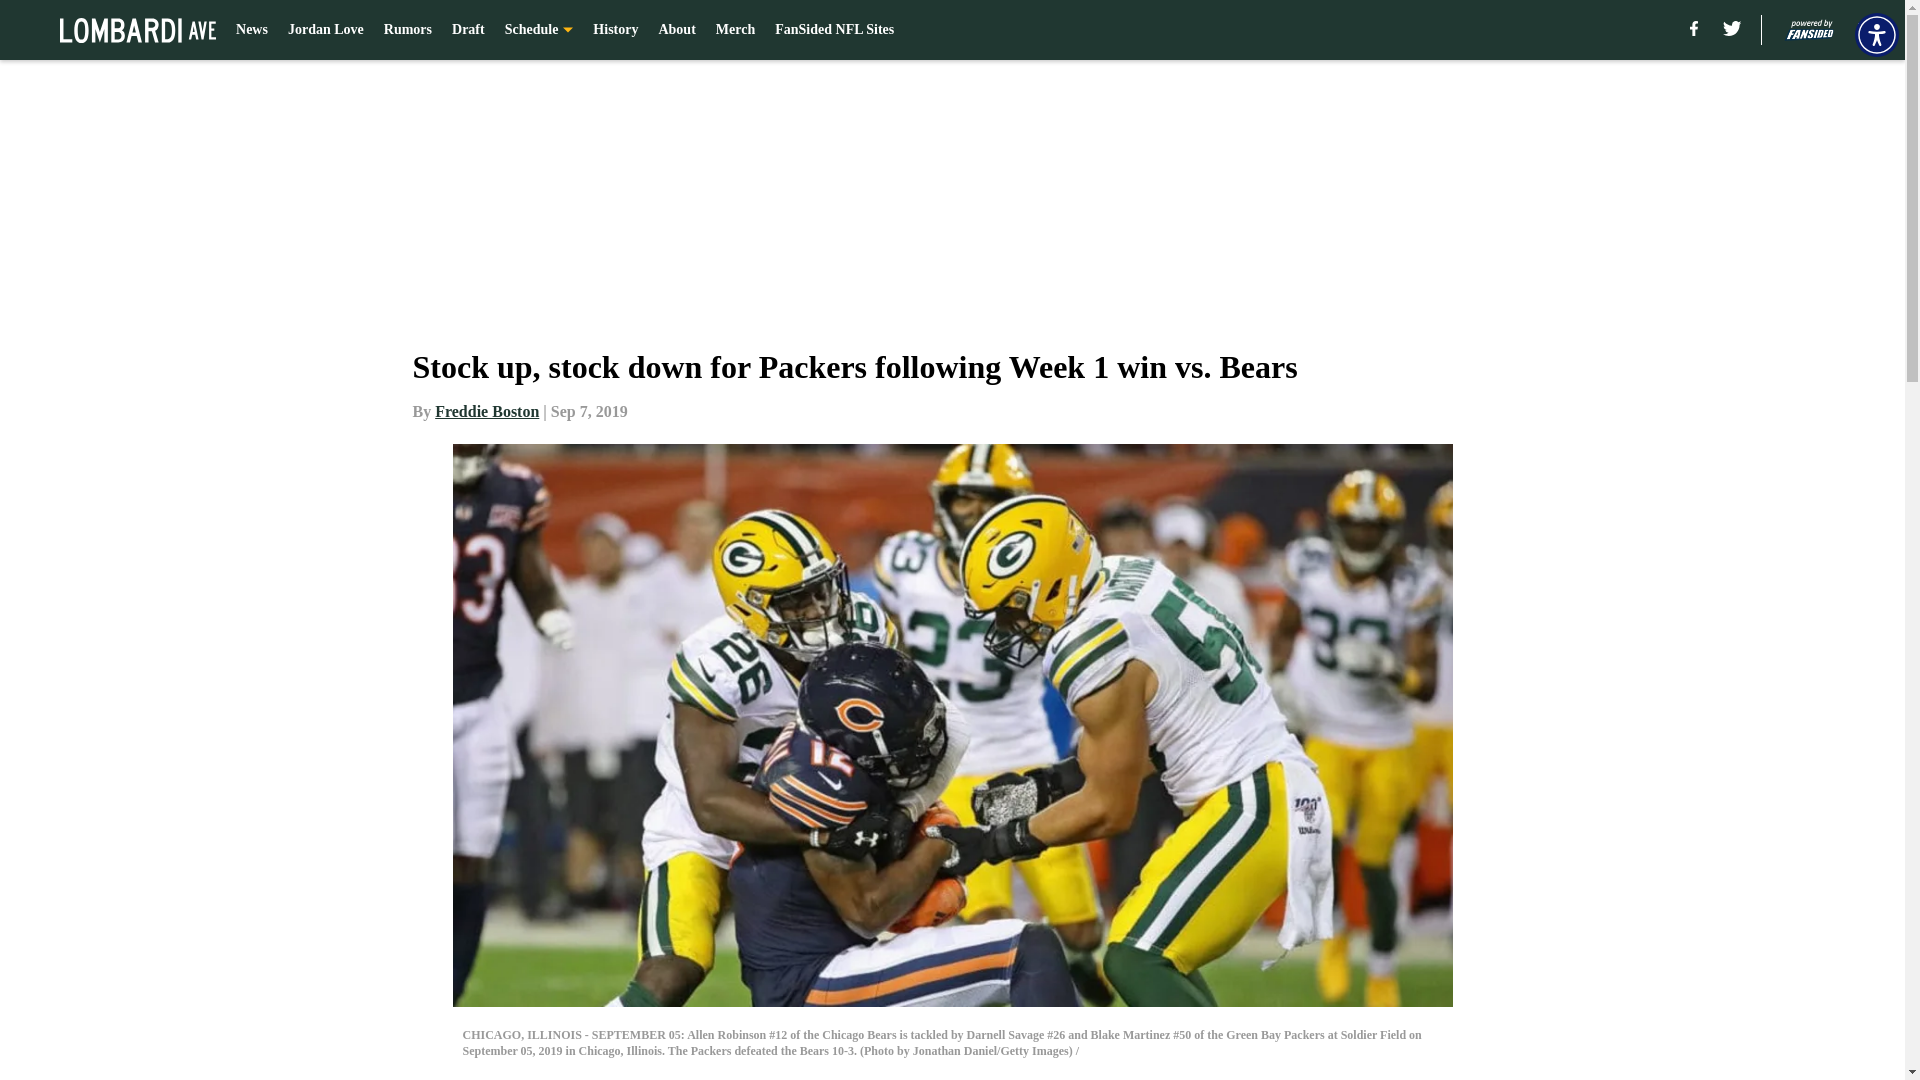 The width and height of the screenshot is (1920, 1080). Describe the element at coordinates (468, 30) in the screenshot. I see `Draft` at that location.